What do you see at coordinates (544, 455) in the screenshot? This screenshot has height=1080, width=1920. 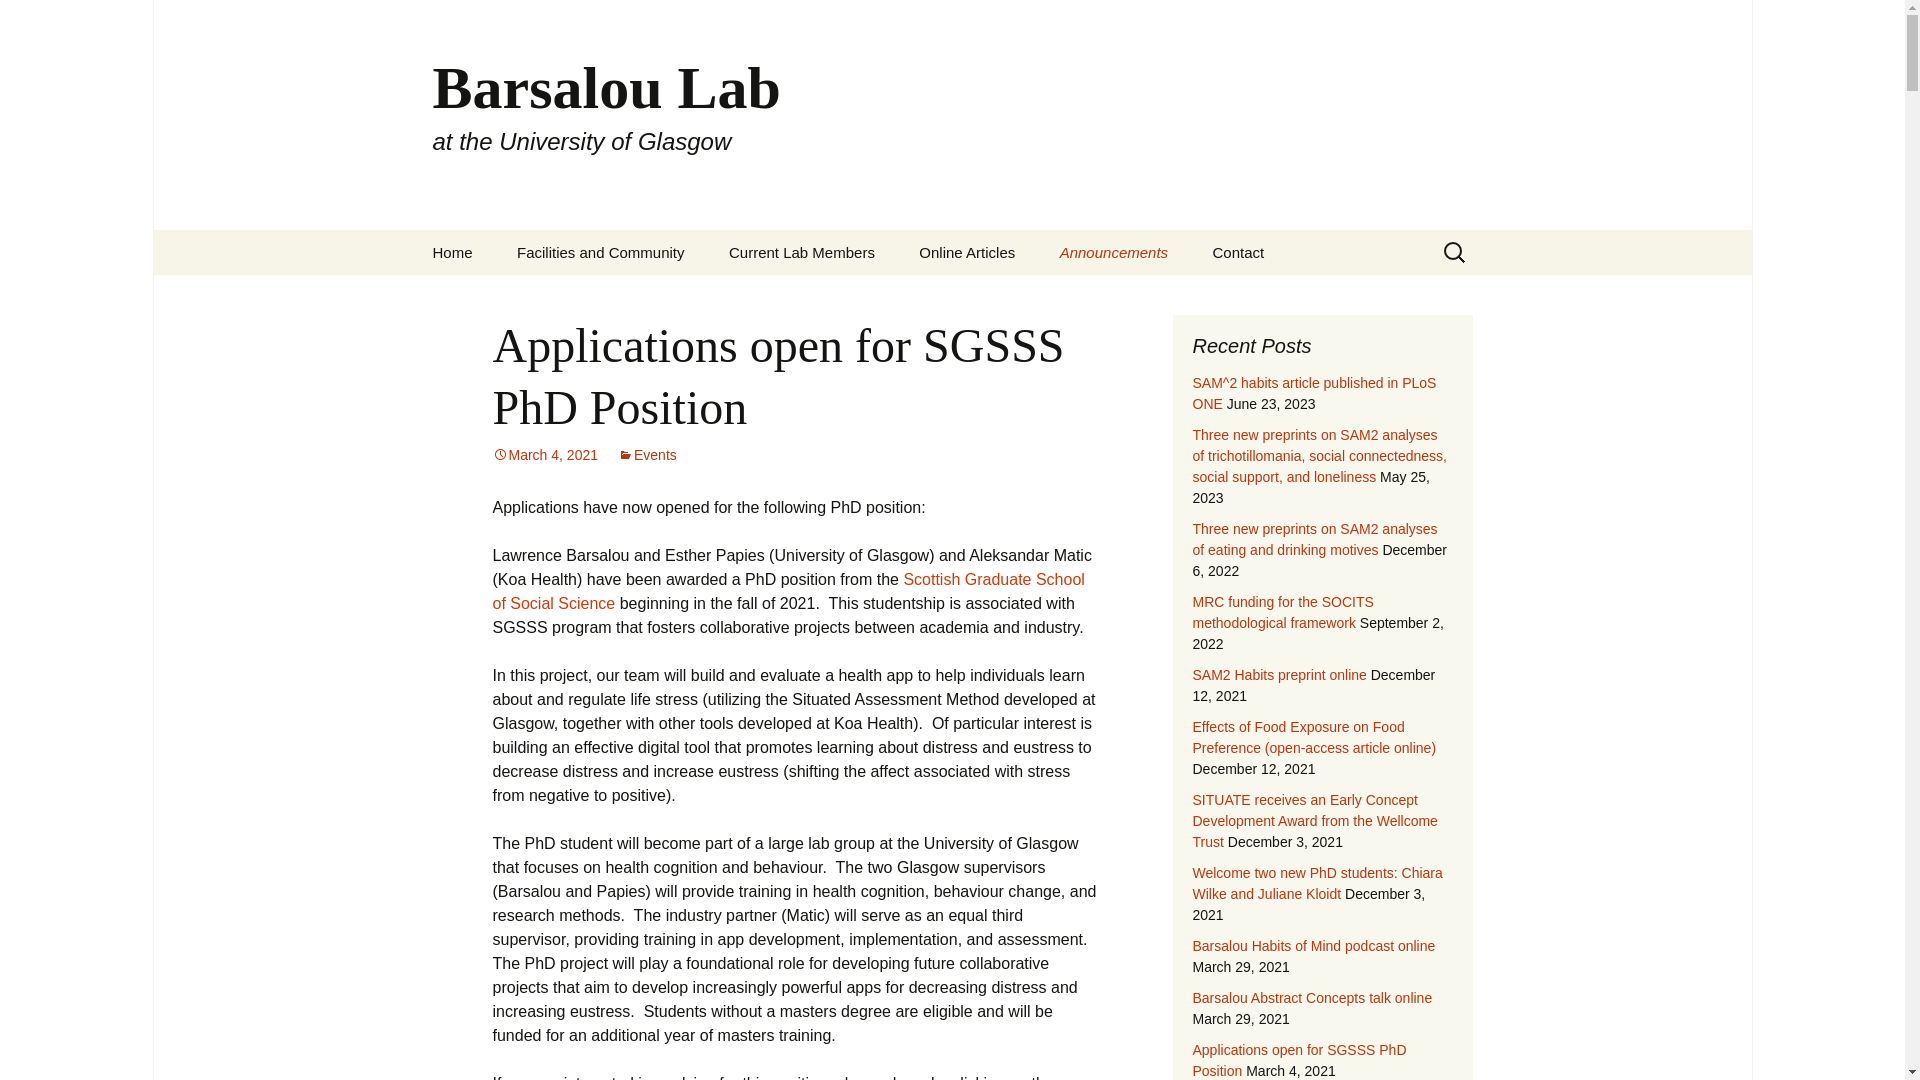 I see `Permalink to Applications open for SGSSS PhD Position` at bounding box center [544, 455].